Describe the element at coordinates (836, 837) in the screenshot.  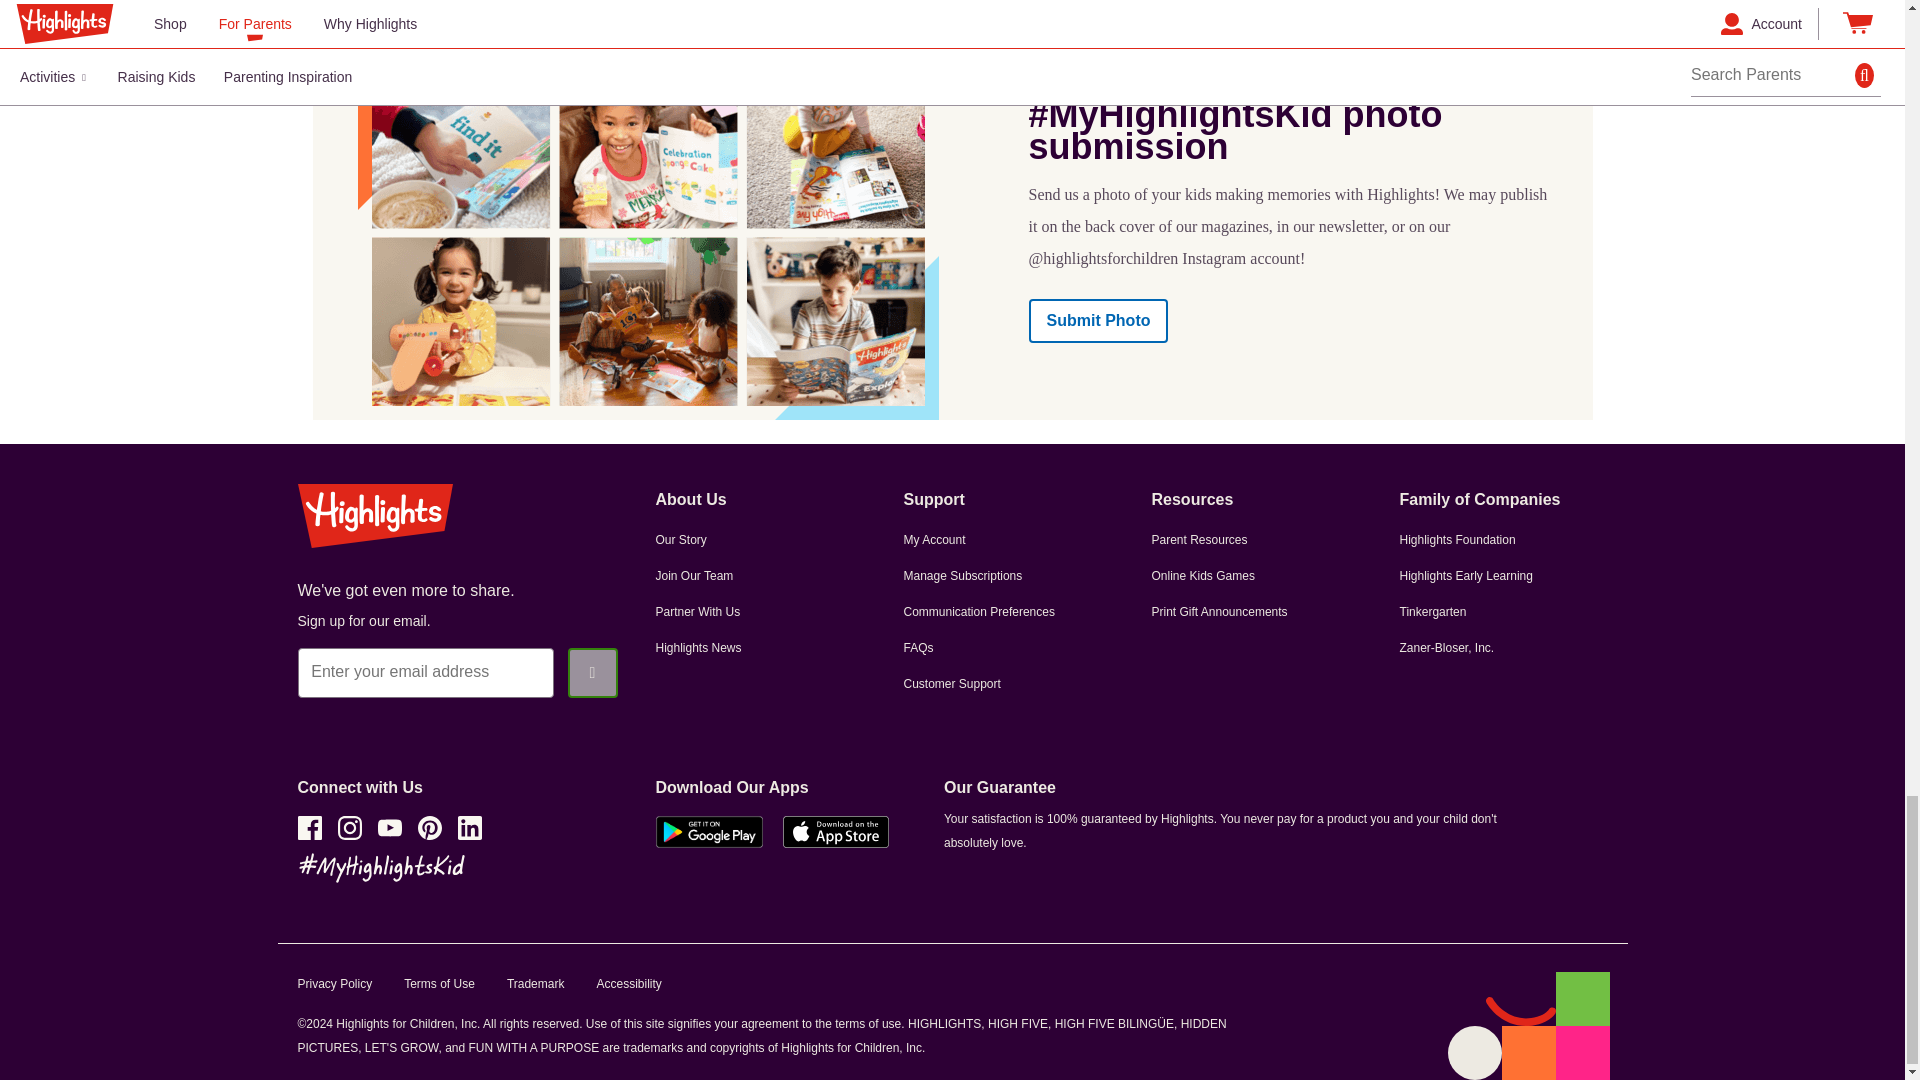
I see `Apple App Store` at that location.